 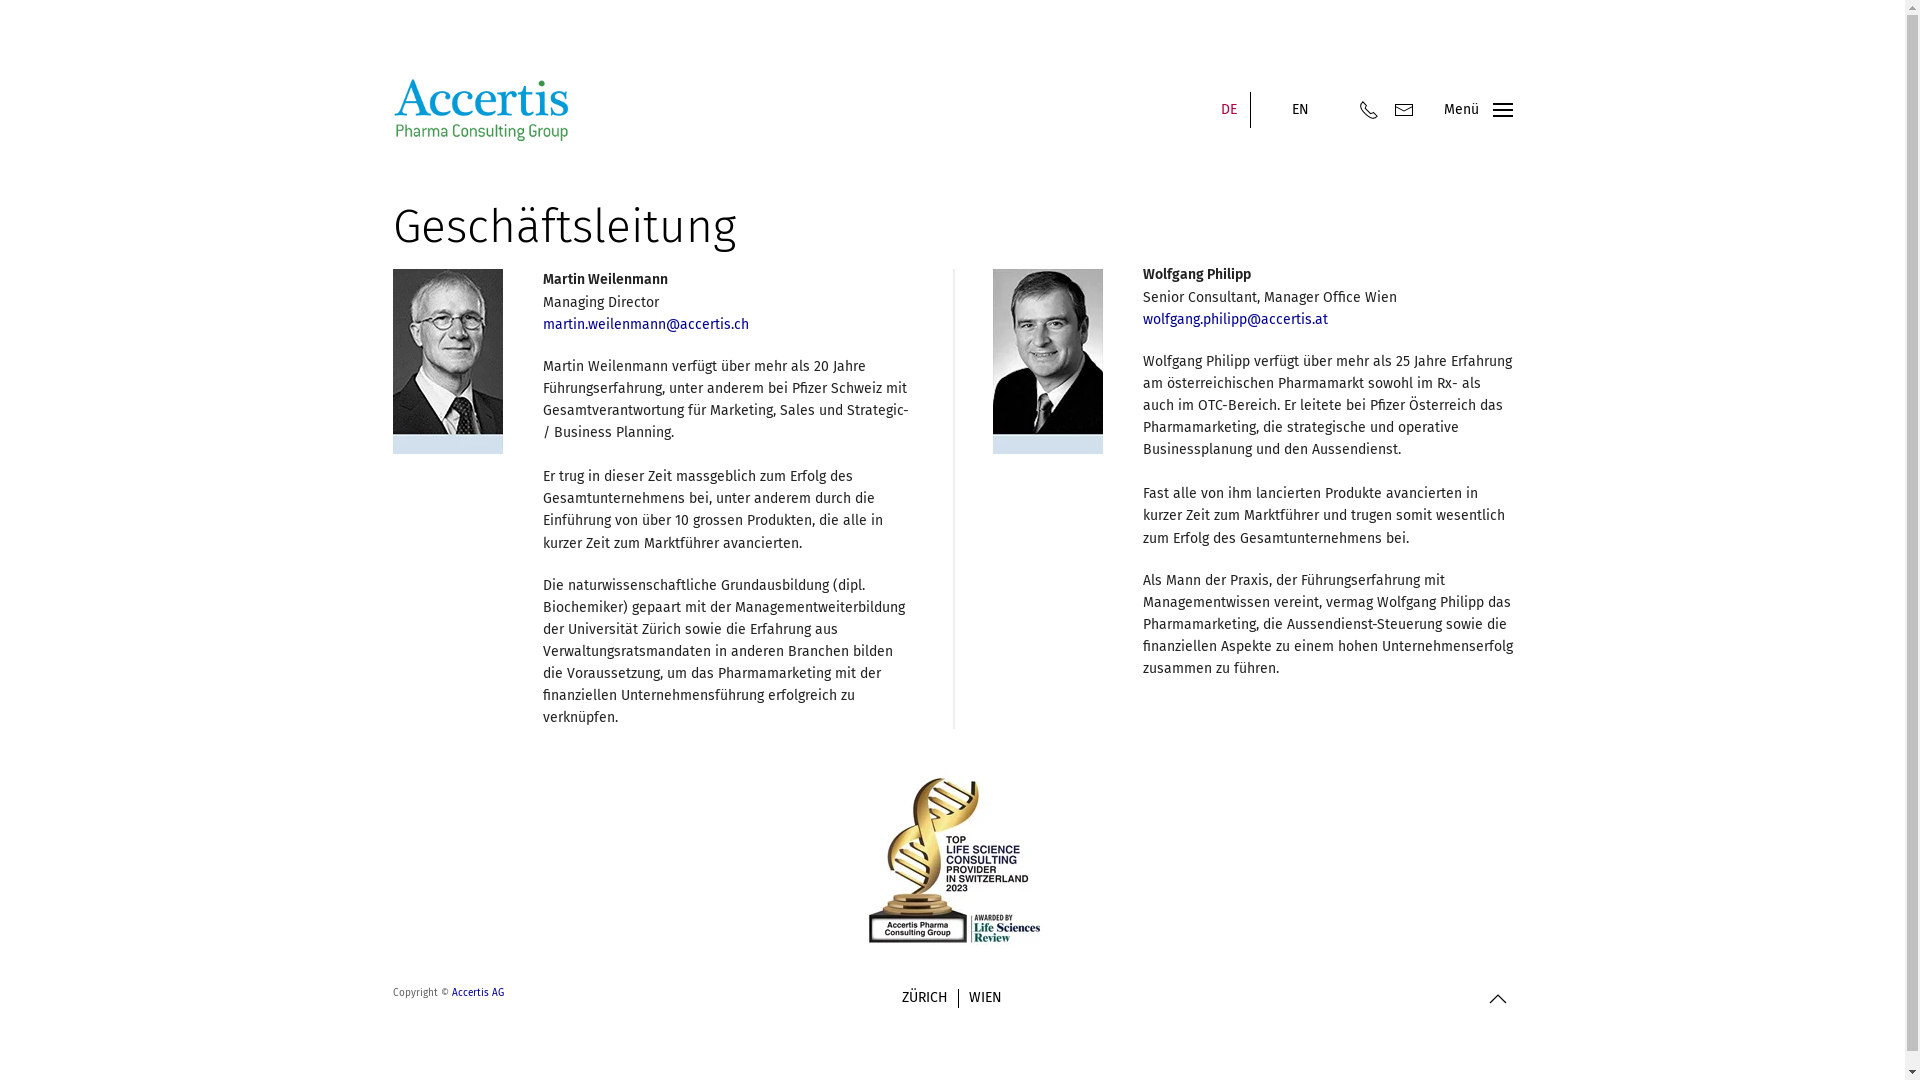 What do you see at coordinates (1300, 110) in the screenshot?
I see `EN` at bounding box center [1300, 110].